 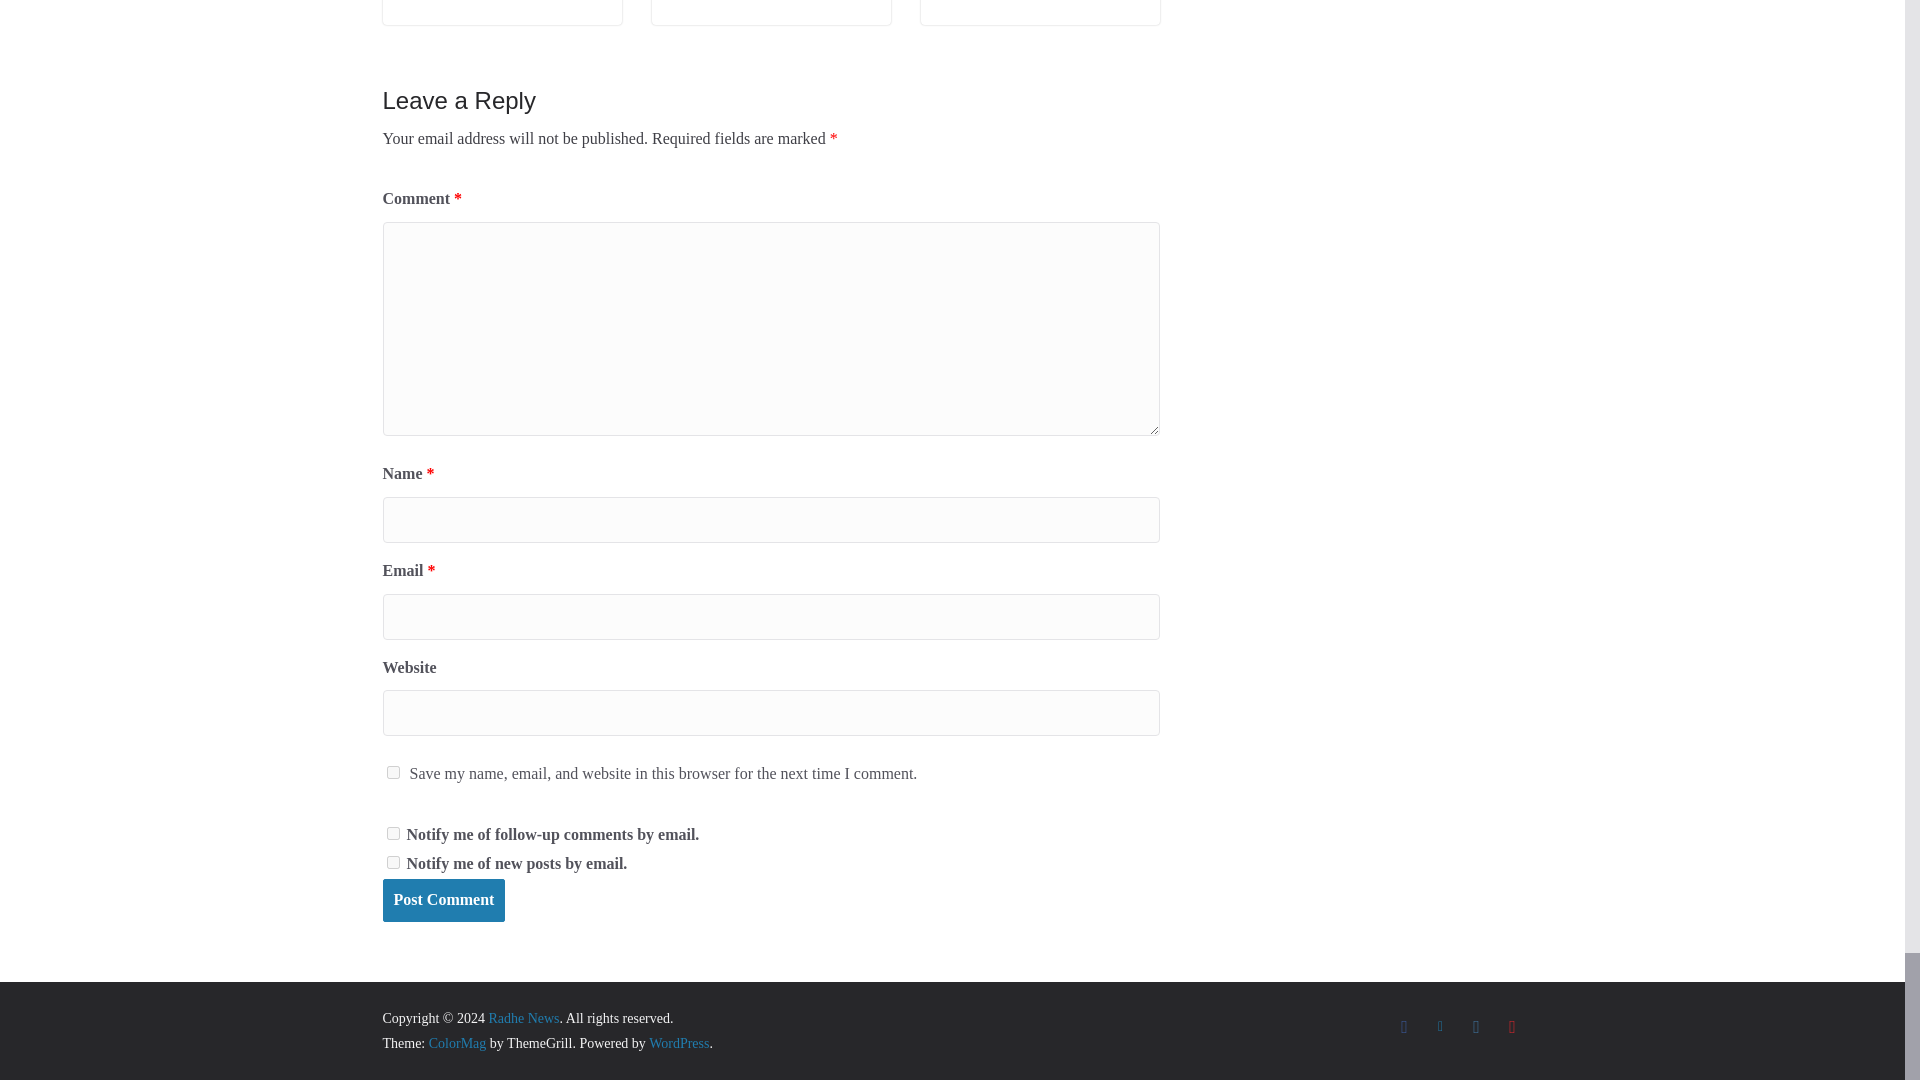 I want to click on yes, so click(x=392, y=772).